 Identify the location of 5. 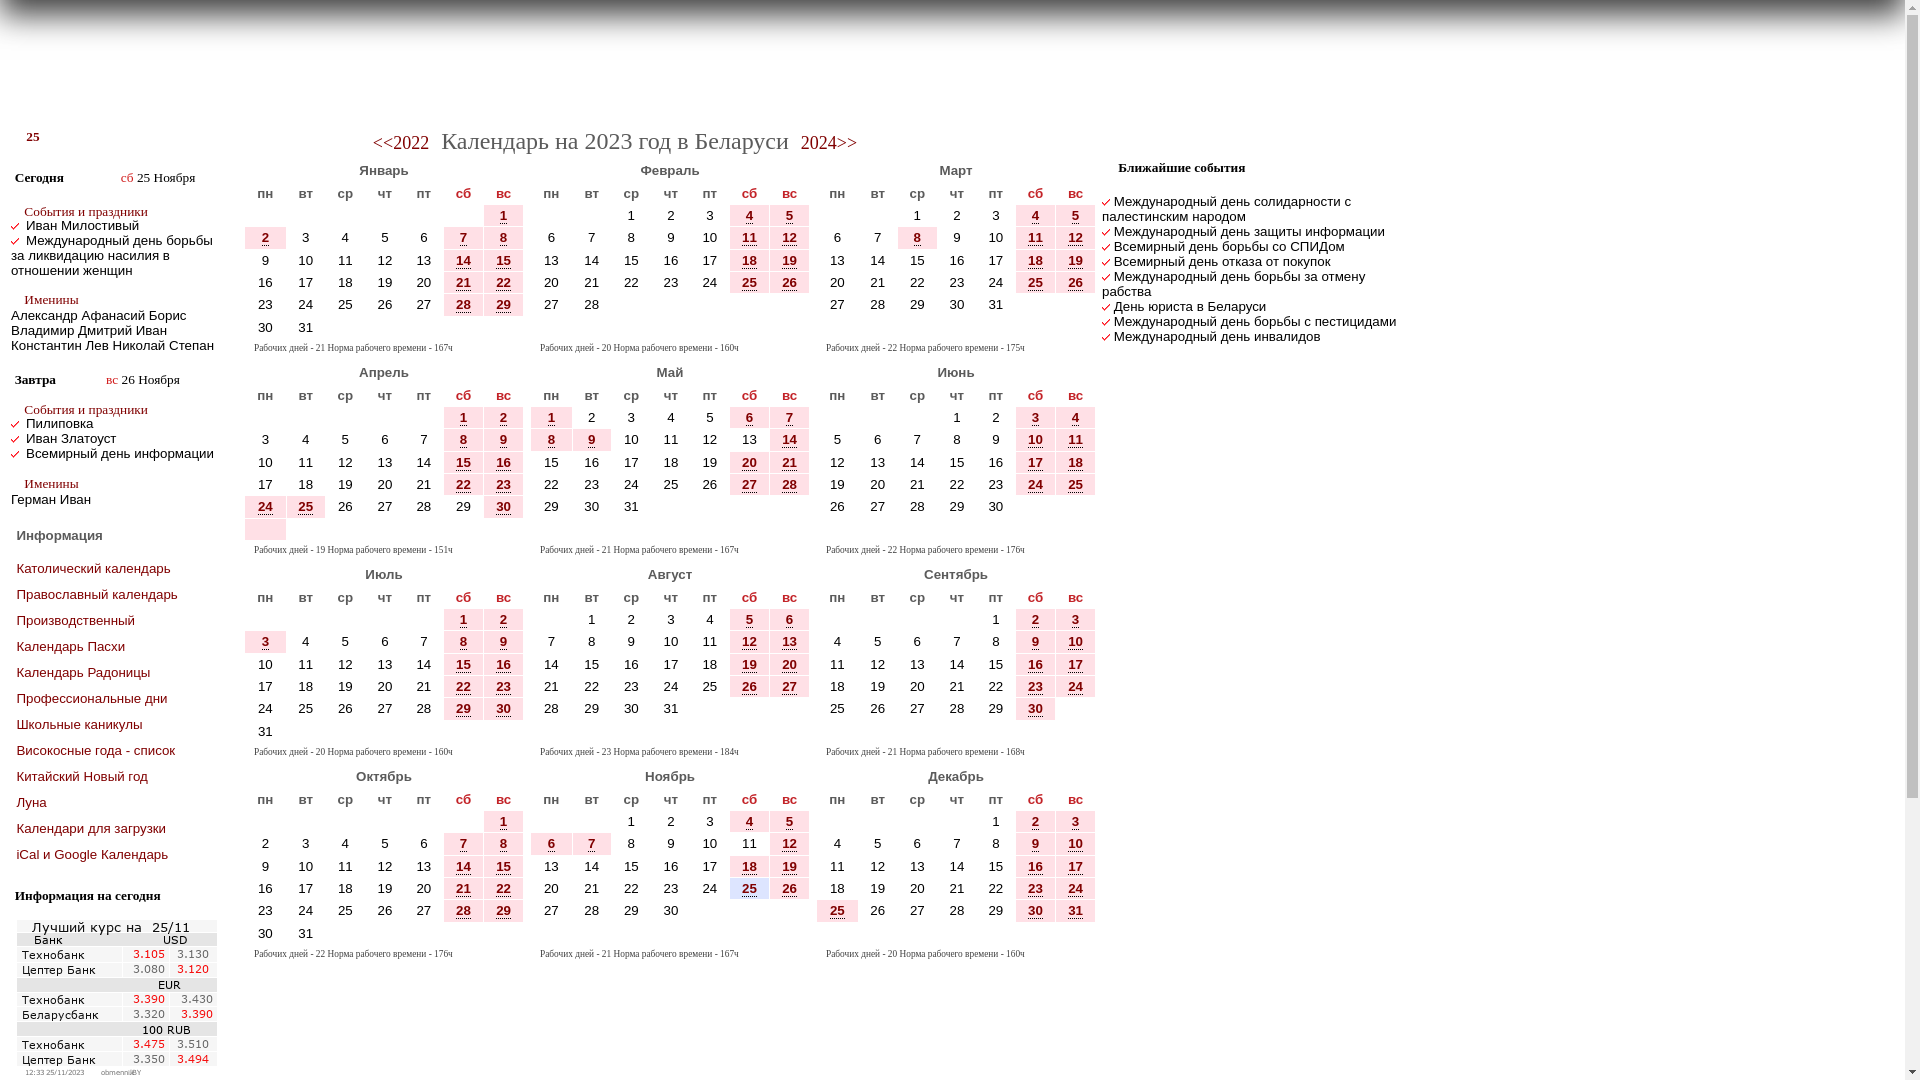
(346, 642).